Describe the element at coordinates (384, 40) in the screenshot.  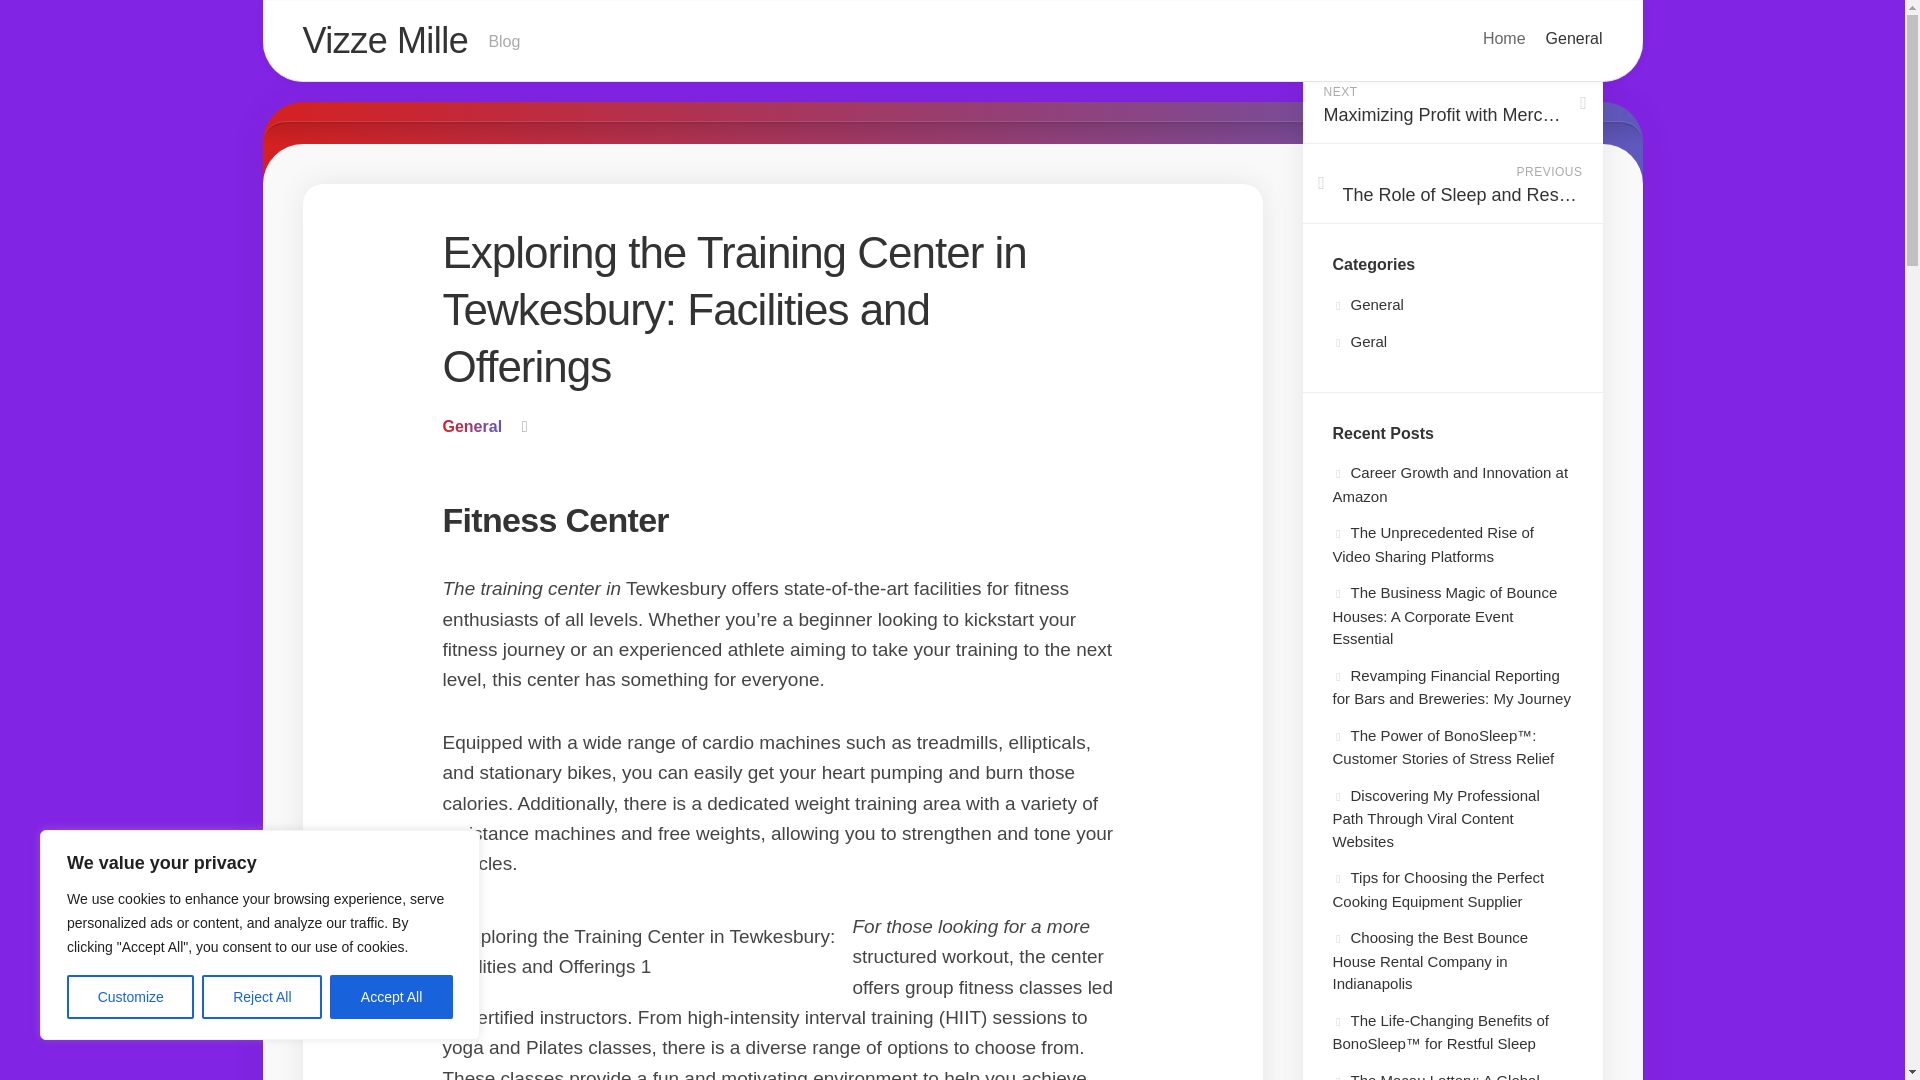
I see `General` at that location.